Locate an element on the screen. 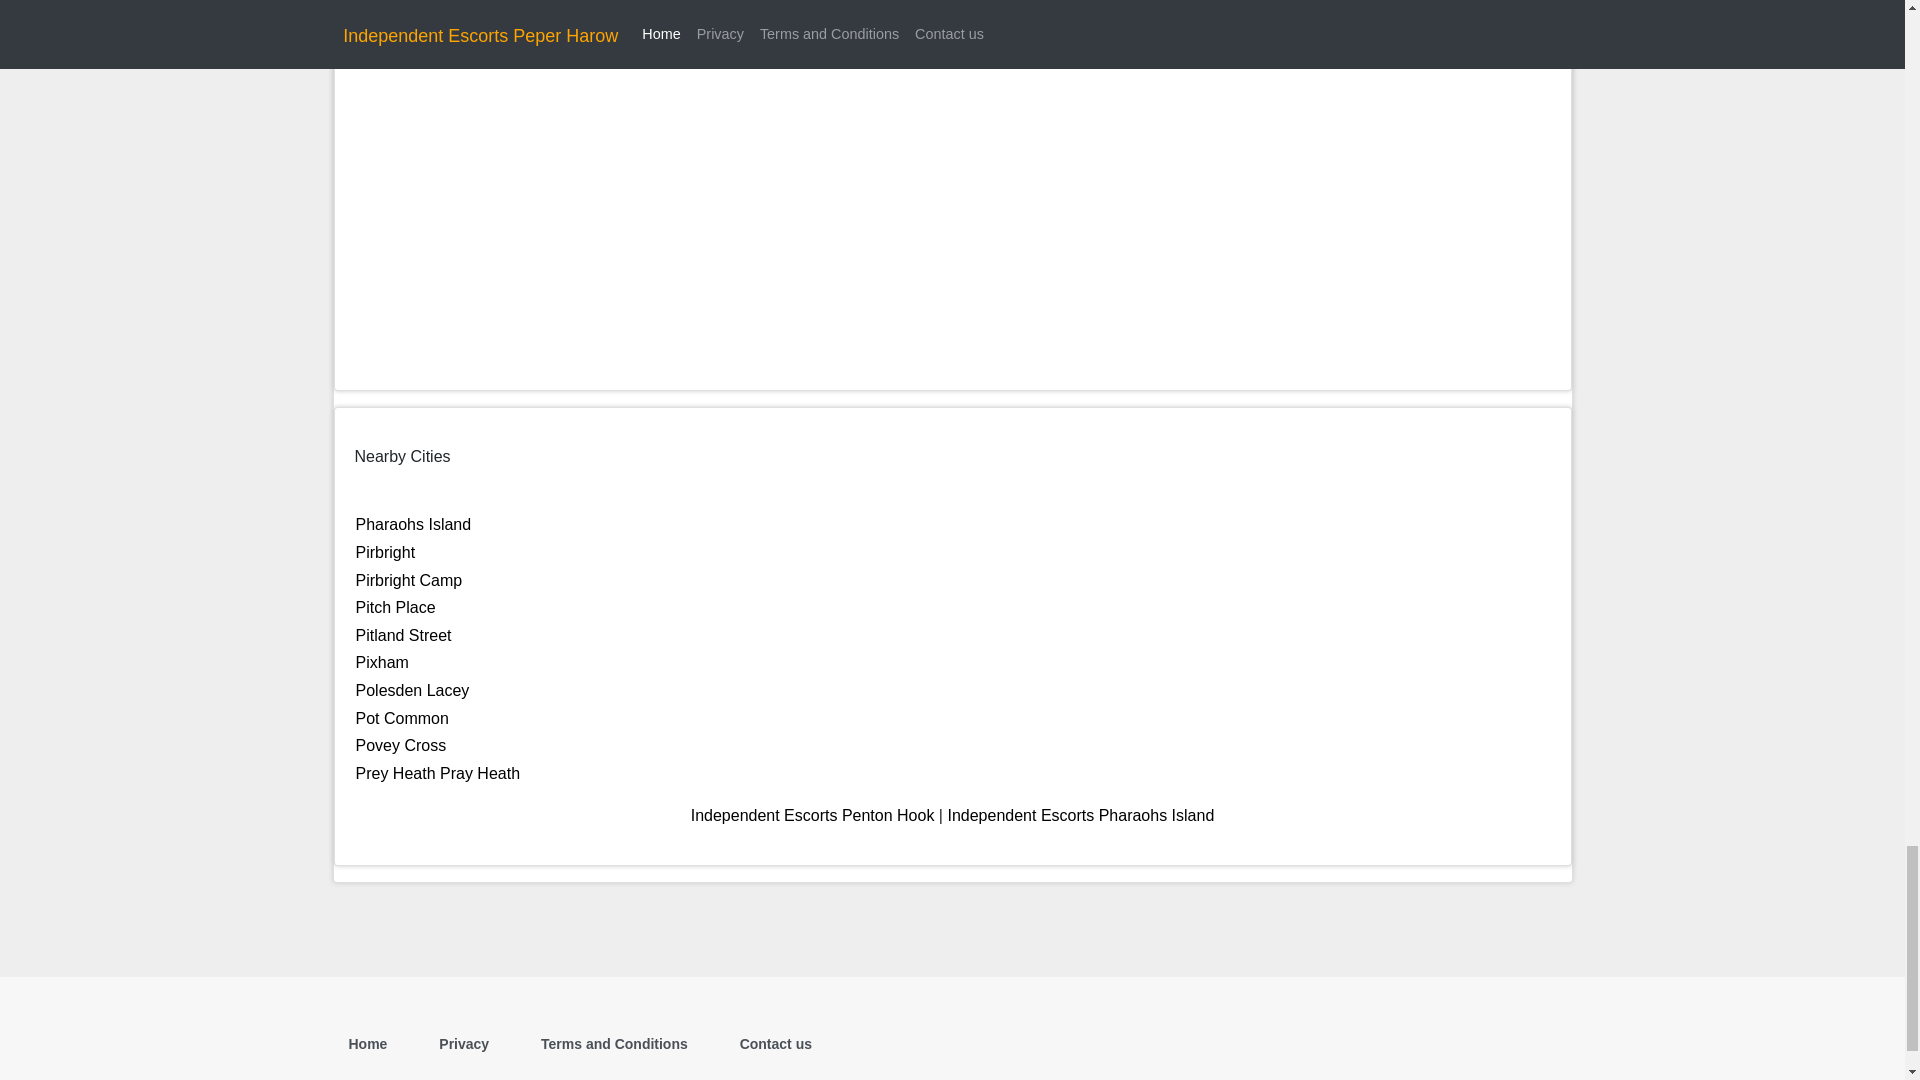  Pot Common is located at coordinates (402, 718).